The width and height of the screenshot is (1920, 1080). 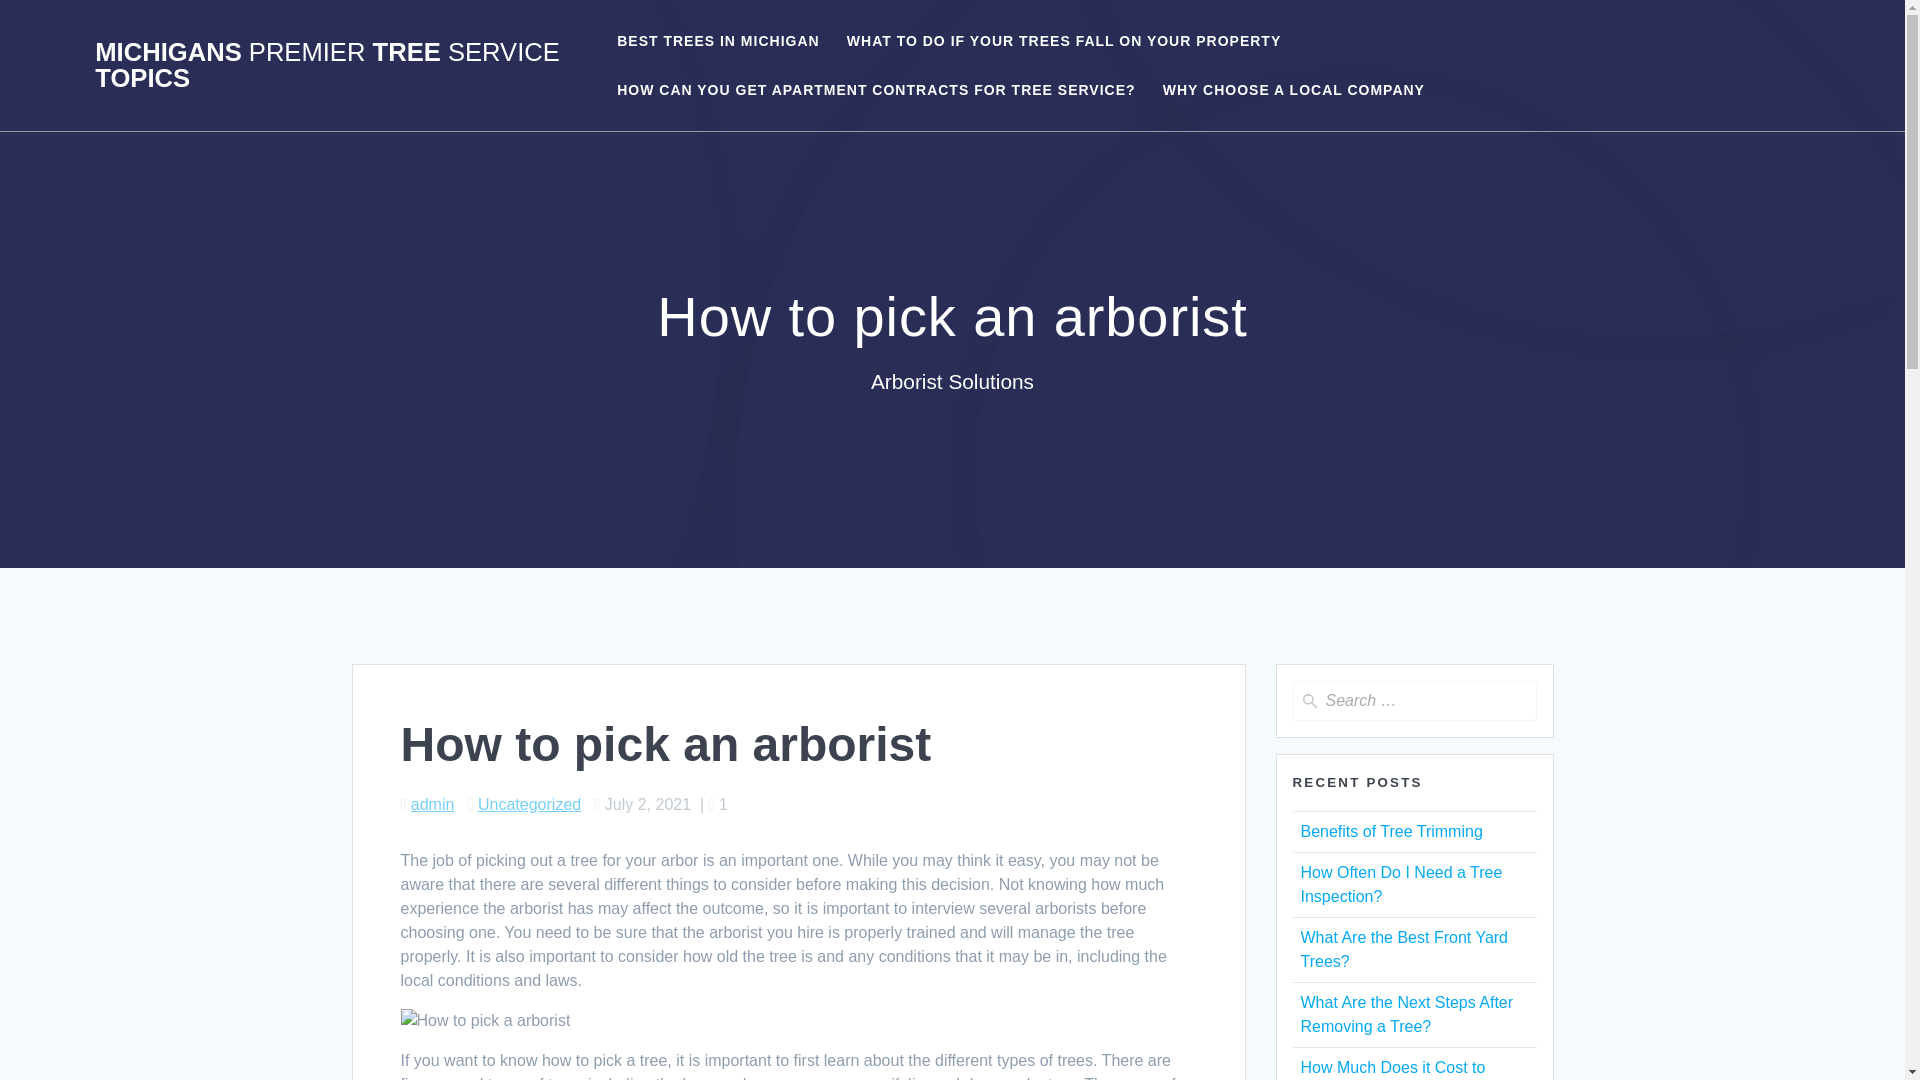 What do you see at coordinates (1400, 884) in the screenshot?
I see `How Often Do I Need a Tree Inspection?` at bounding box center [1400, 884].